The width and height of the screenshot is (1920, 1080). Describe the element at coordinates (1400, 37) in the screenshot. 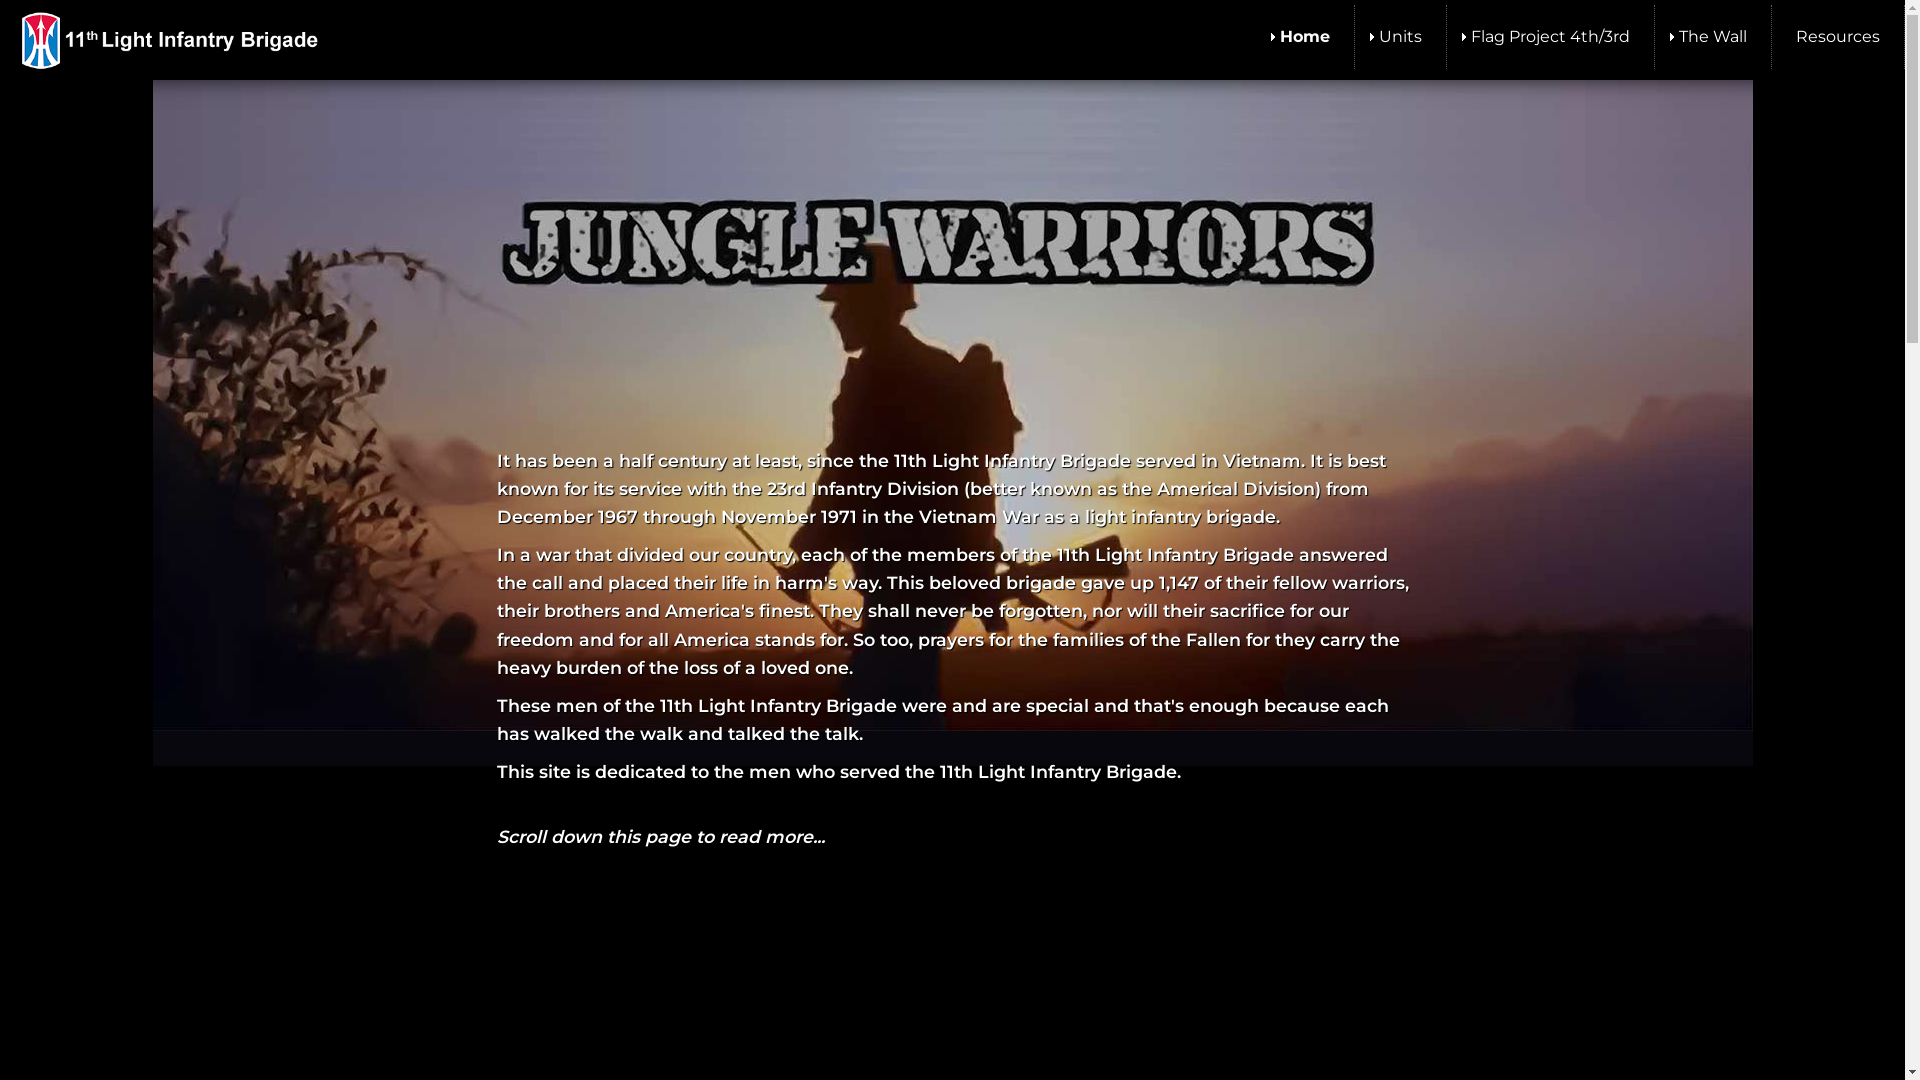

I see `Units` at that location.